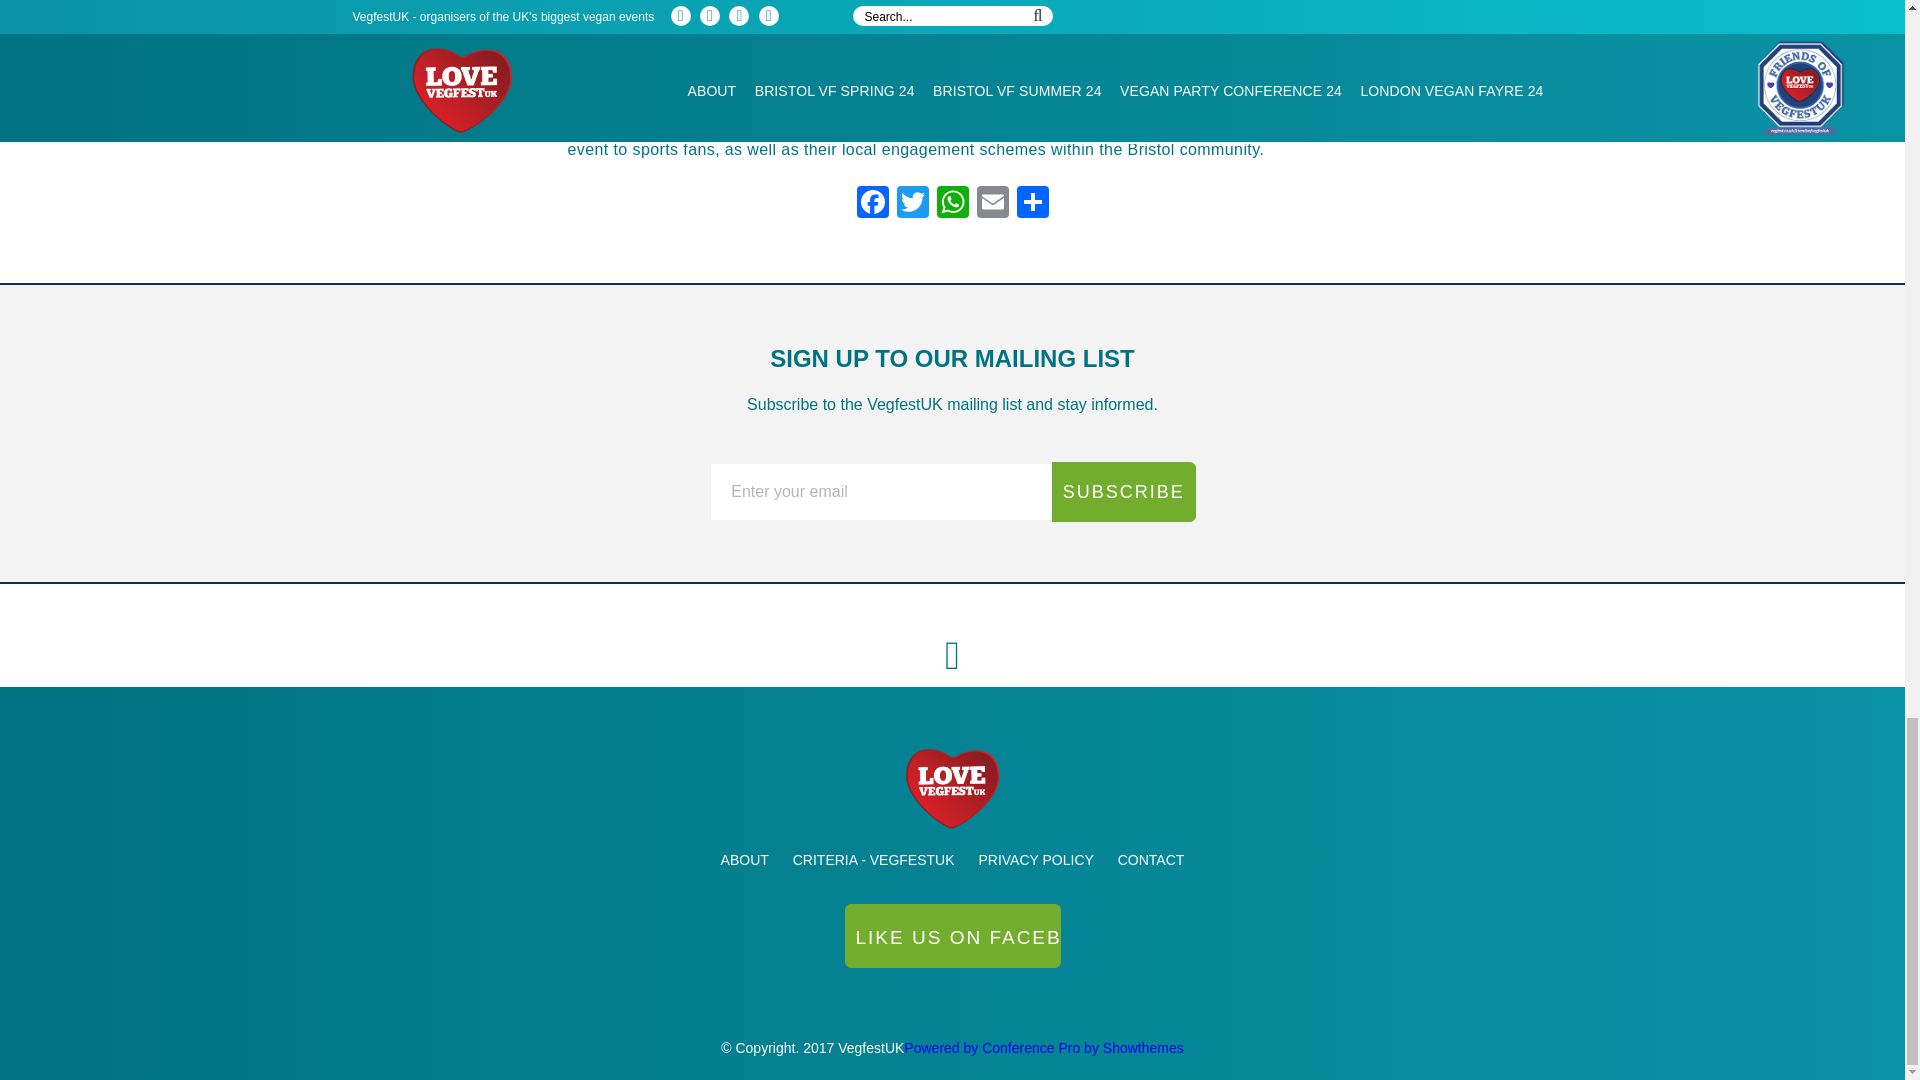  What do you see at coordinates (952, 942) in the screenshot?
I see `Yaoh` at bounding box center [952, 942].